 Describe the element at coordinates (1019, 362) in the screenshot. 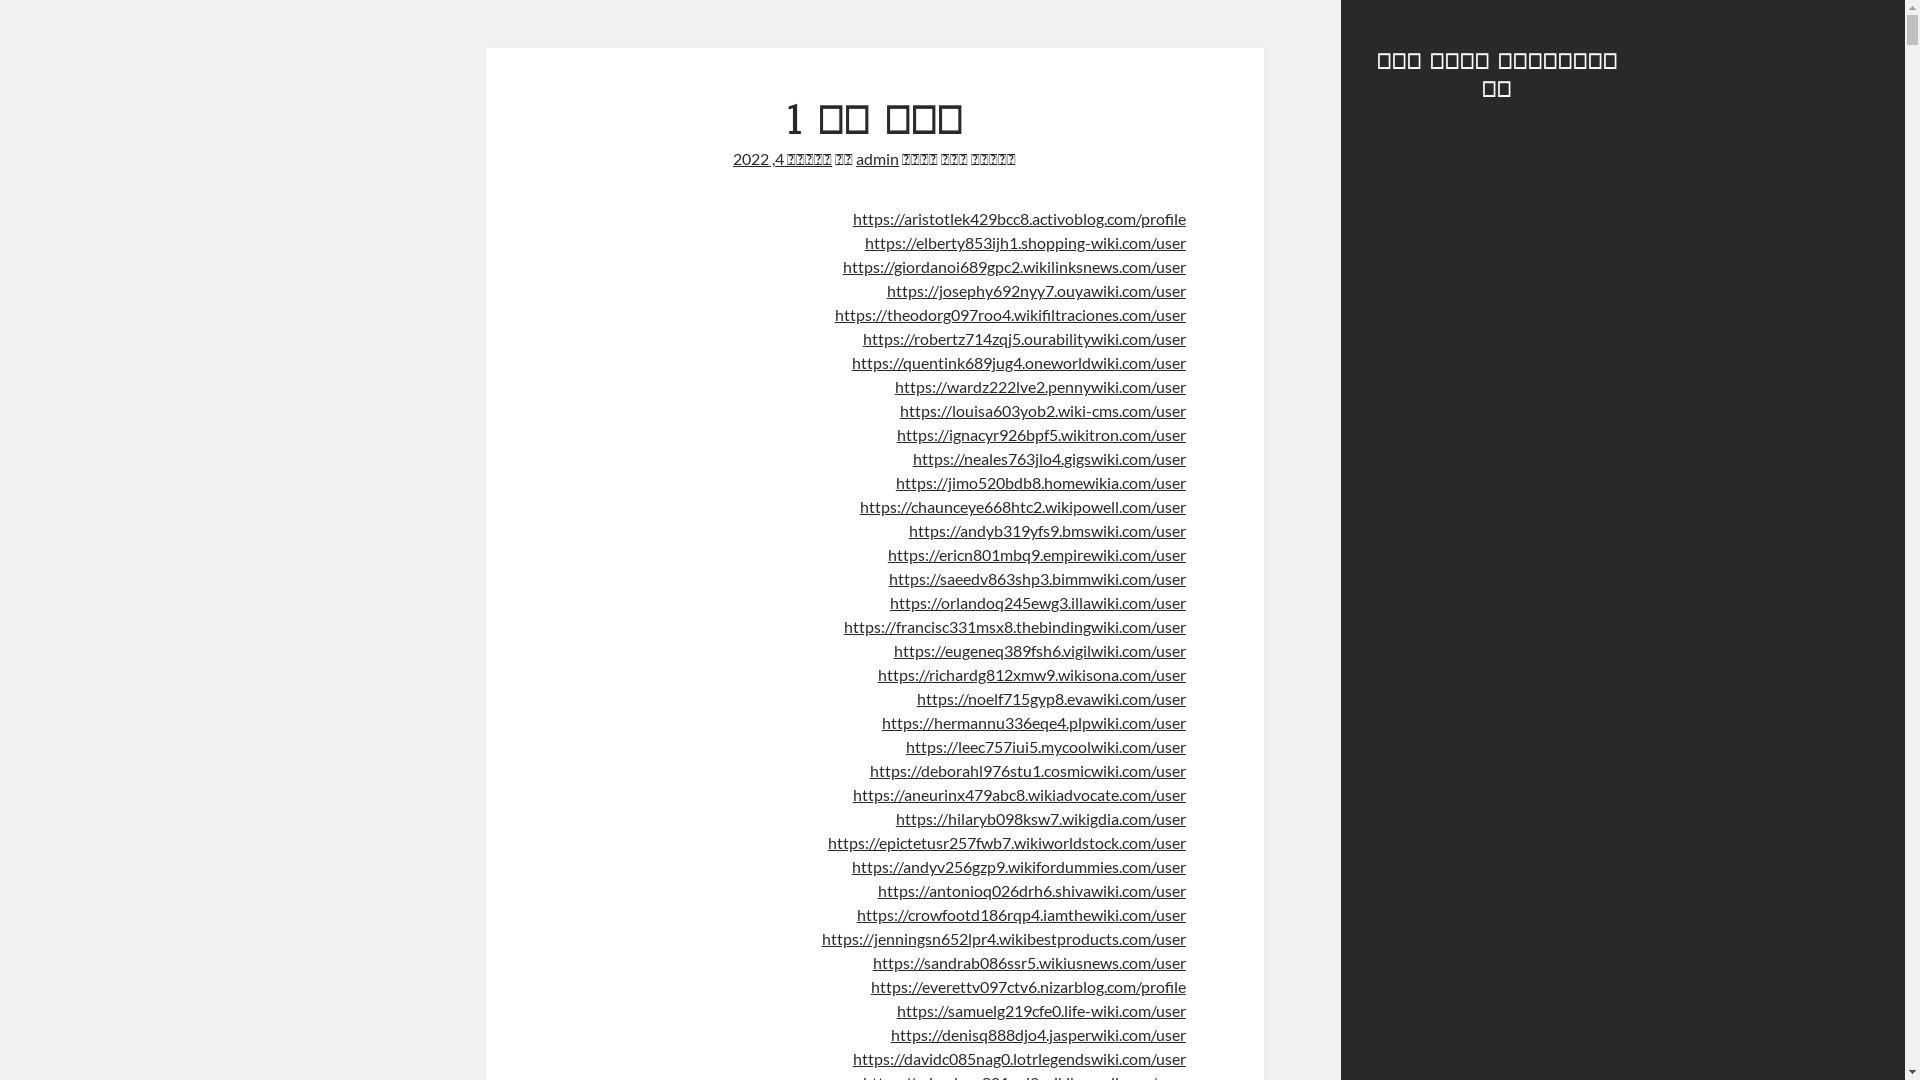

I see `https://quentink689jug4.oneworldwiki.com/user` at that location.